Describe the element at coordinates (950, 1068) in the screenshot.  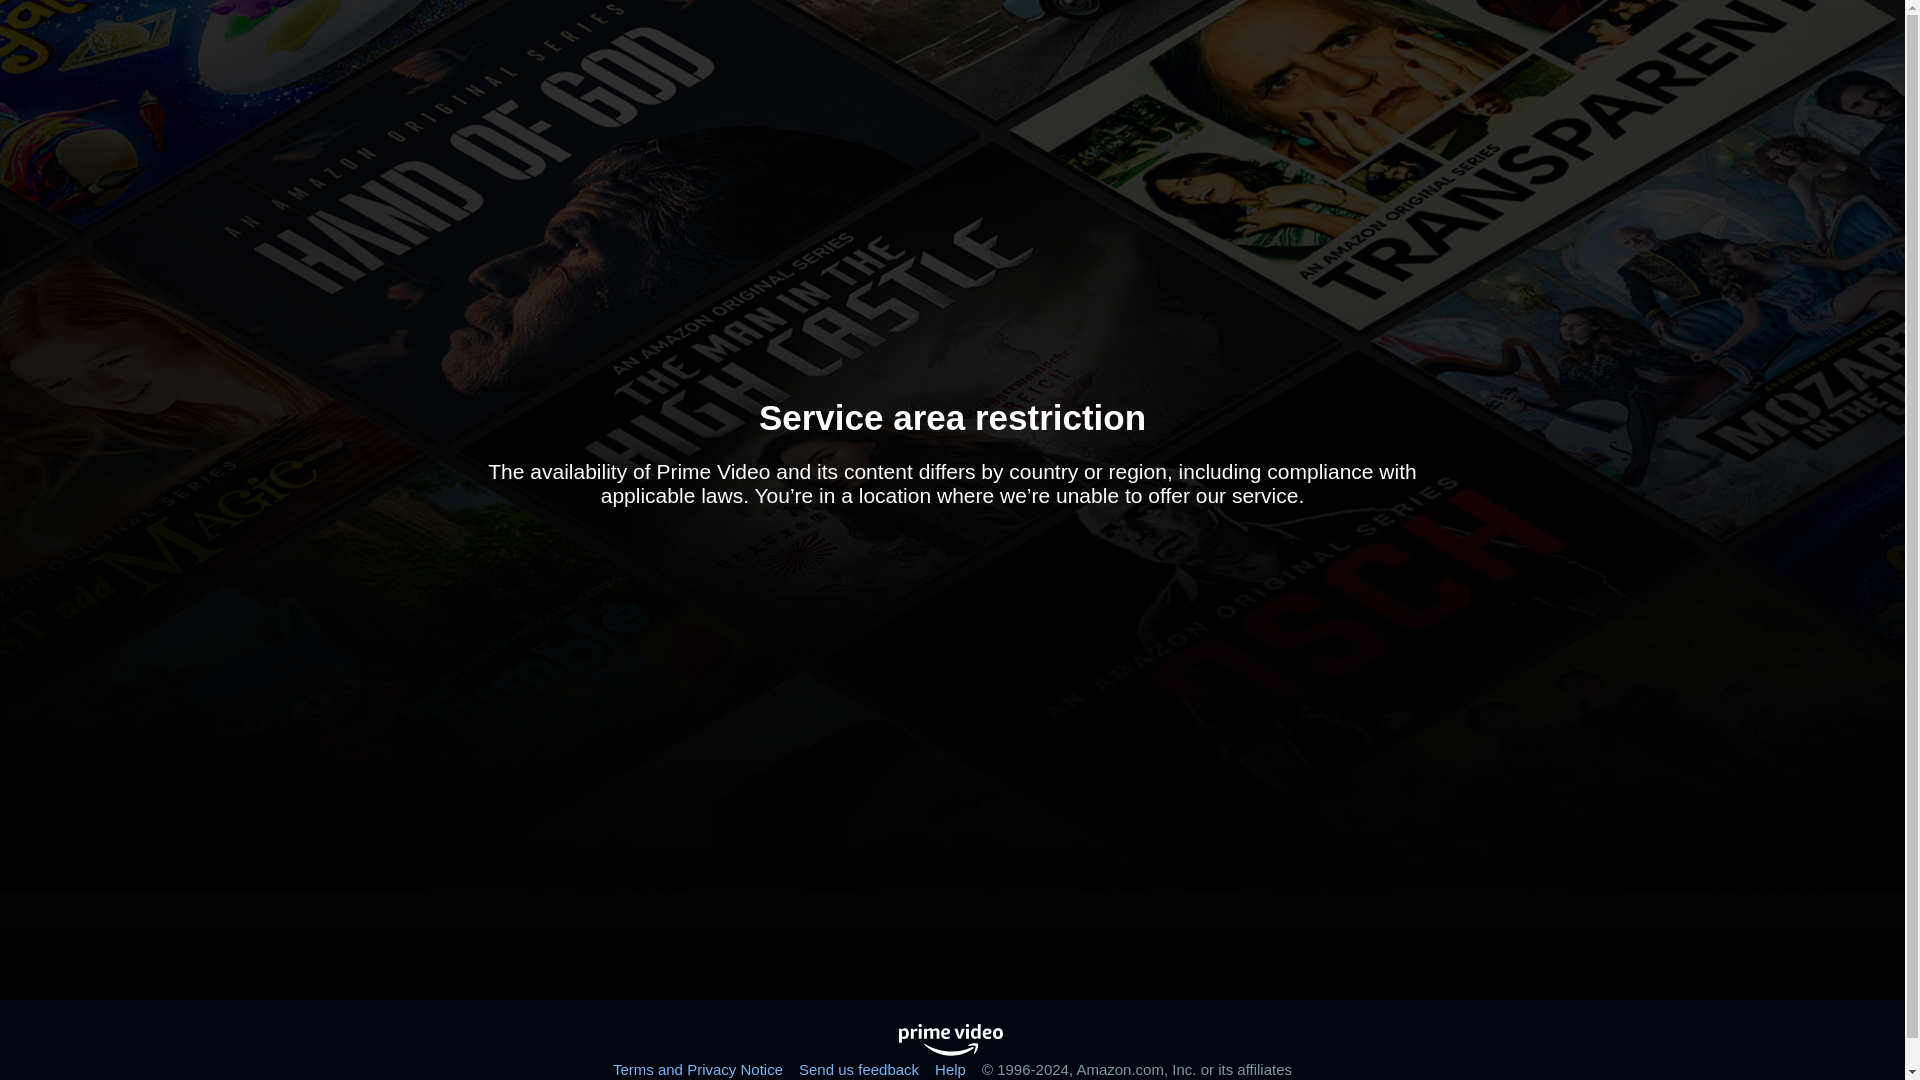
I see `Help` at that location.